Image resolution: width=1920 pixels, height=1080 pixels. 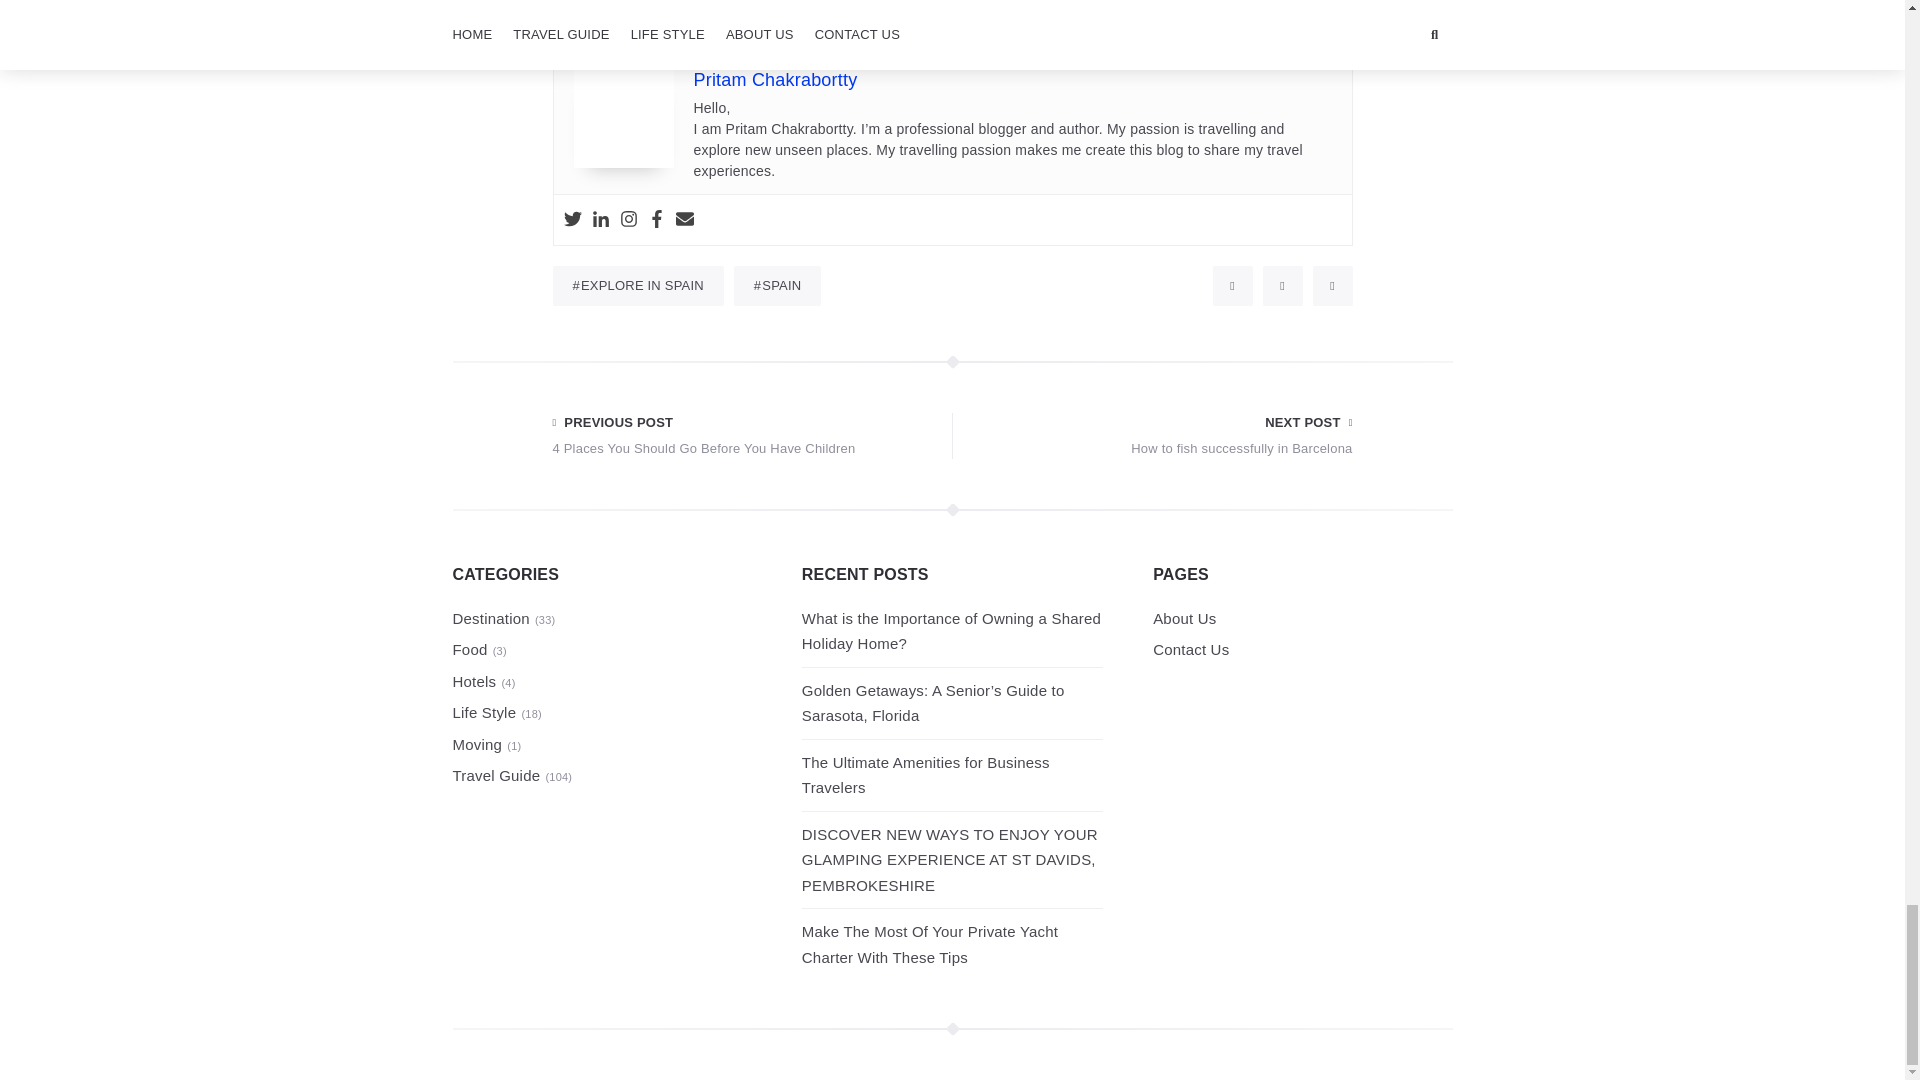 I want to click on Linkedin, so click(x=776, y=80).